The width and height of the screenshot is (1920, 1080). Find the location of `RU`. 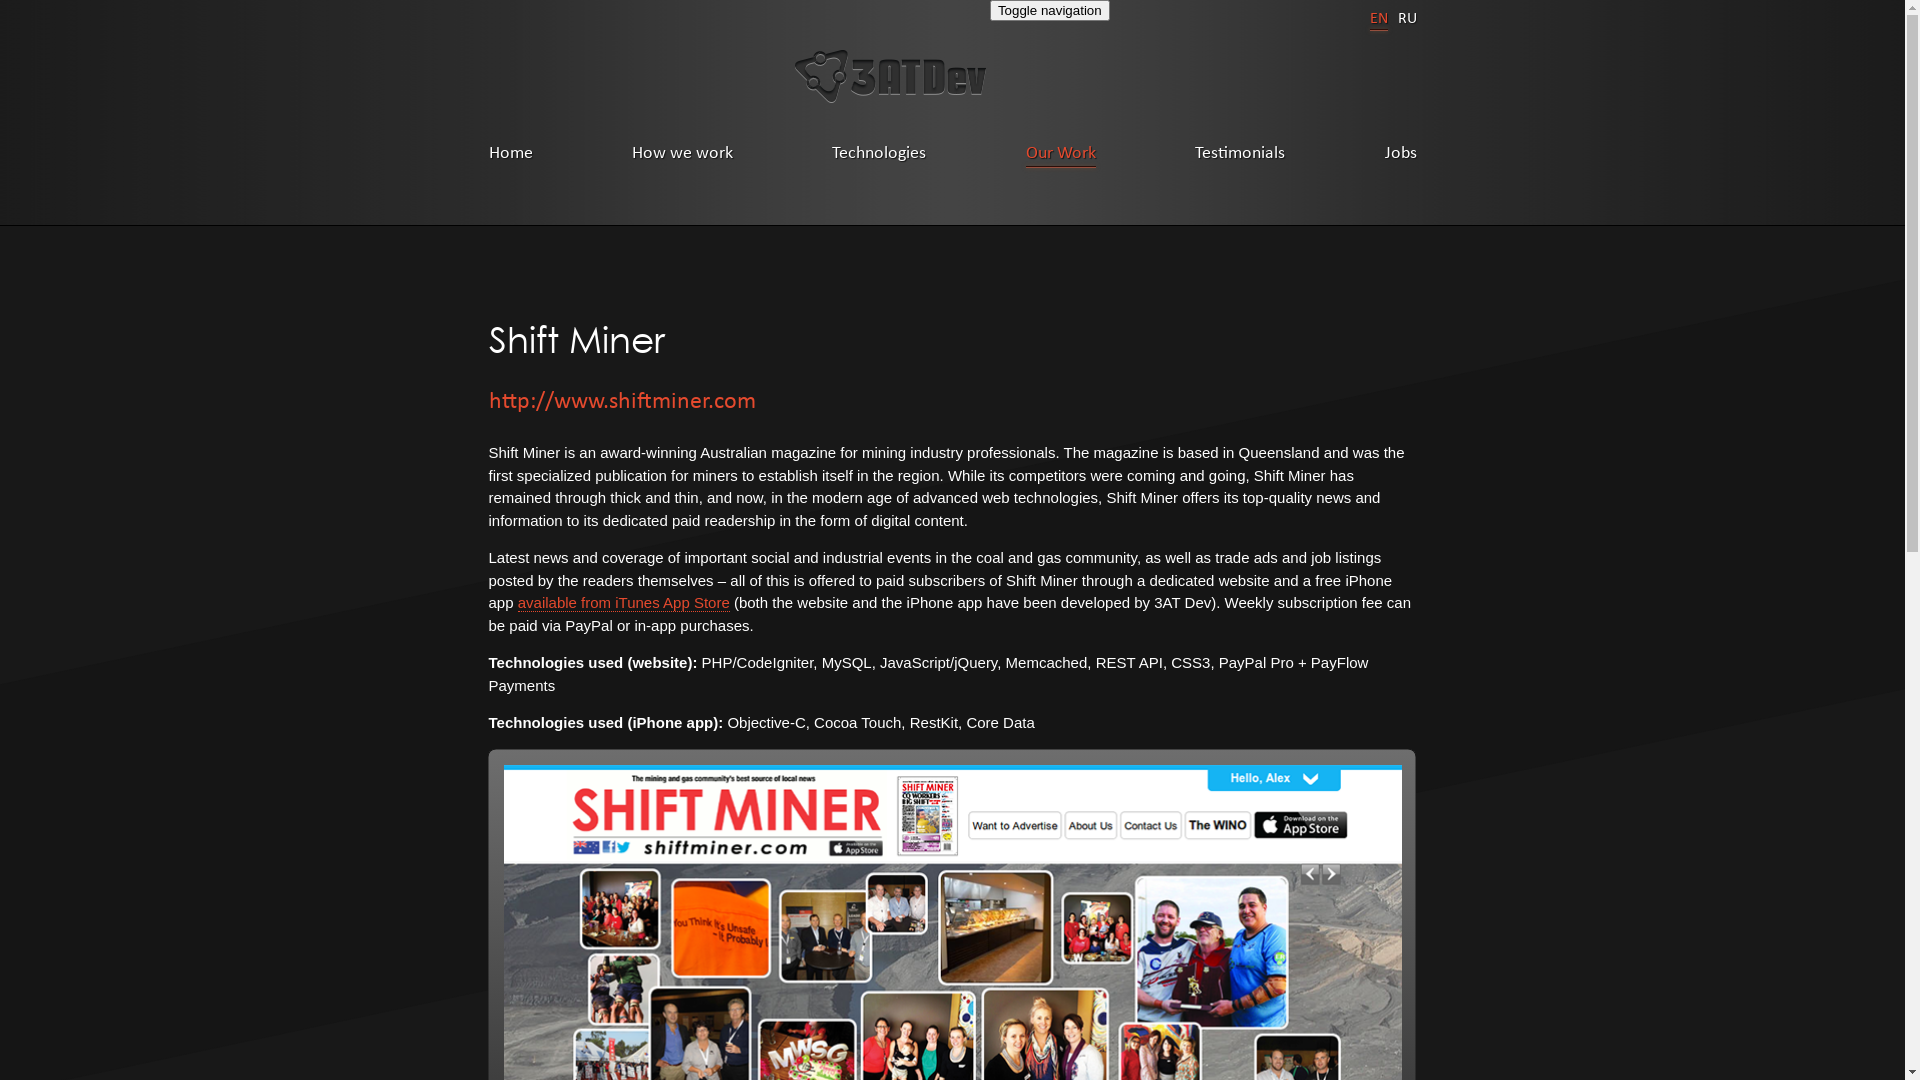

RU is located at coordinates (1408, 18).